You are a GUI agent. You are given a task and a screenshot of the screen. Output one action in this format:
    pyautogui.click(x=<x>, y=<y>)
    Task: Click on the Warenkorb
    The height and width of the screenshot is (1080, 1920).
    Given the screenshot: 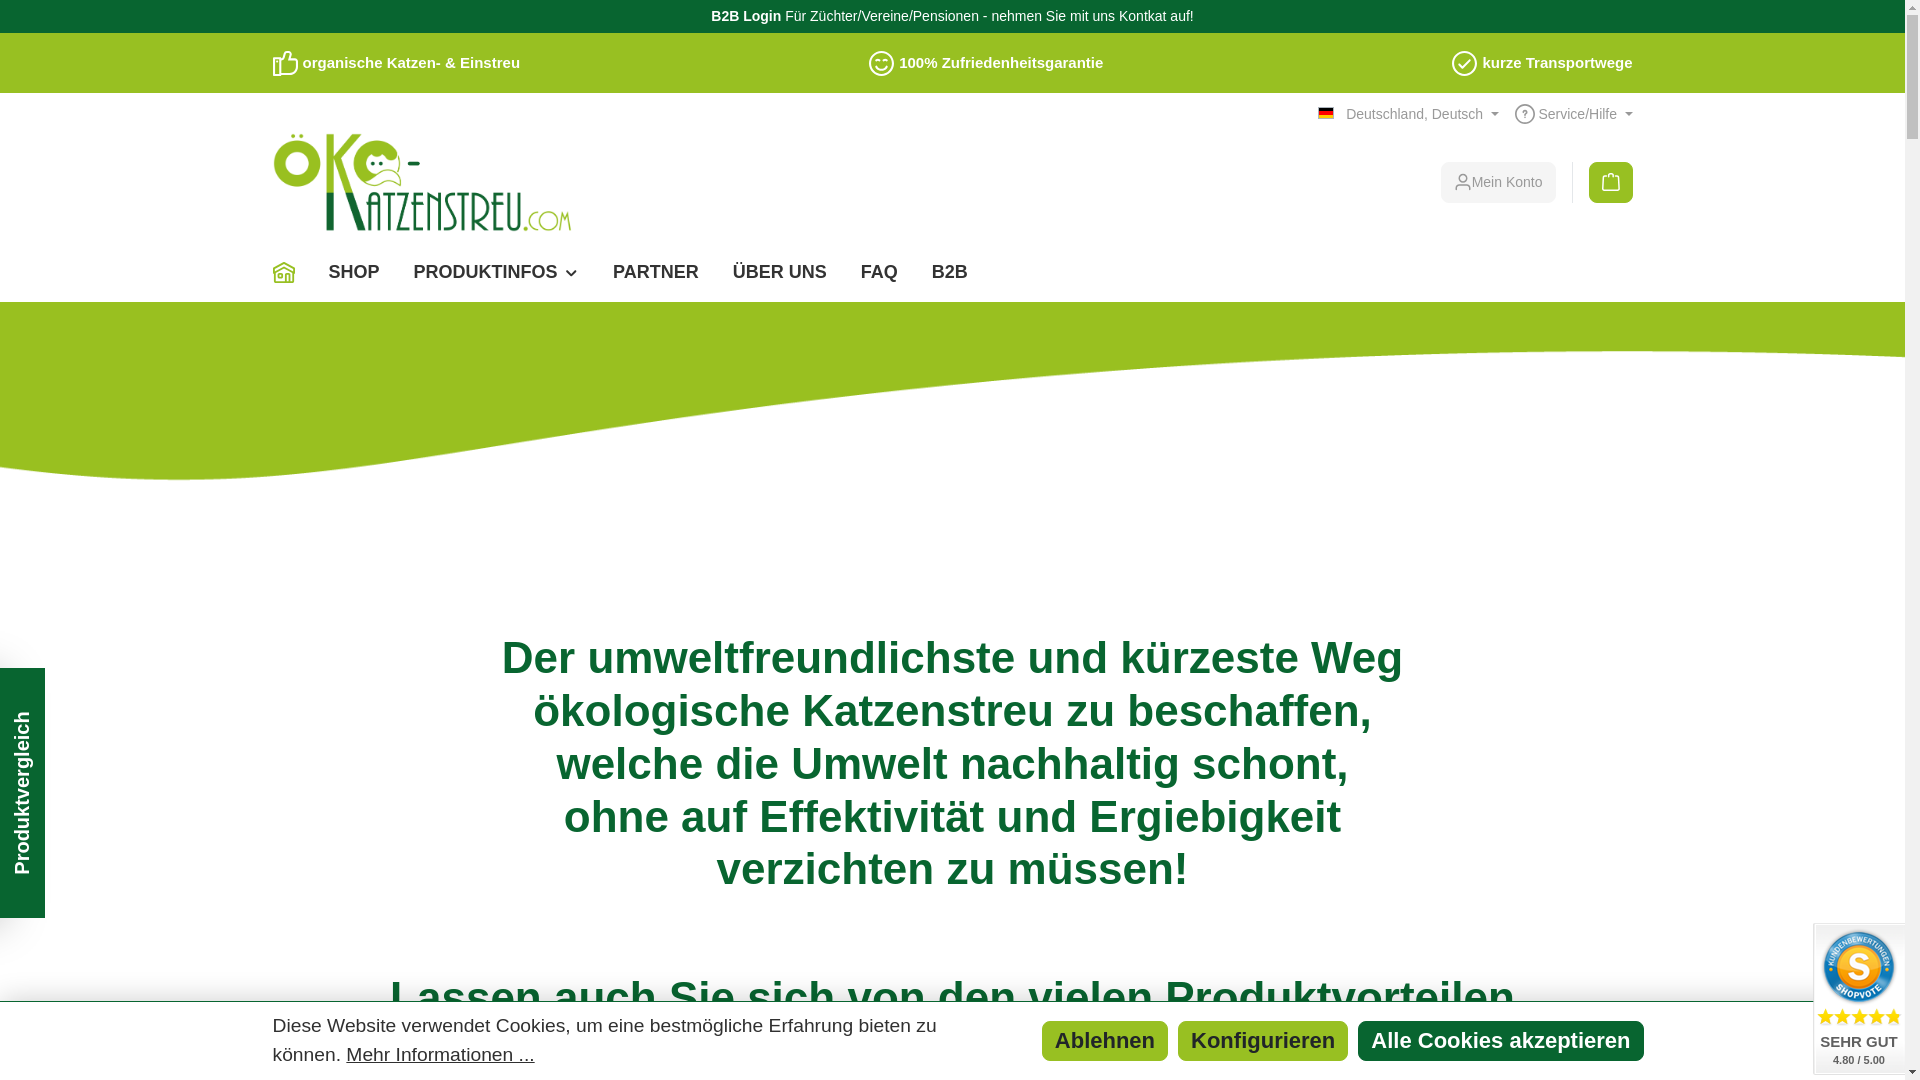 What is the action you would take?
    pyautogui.click(x=1611, y=182)
    